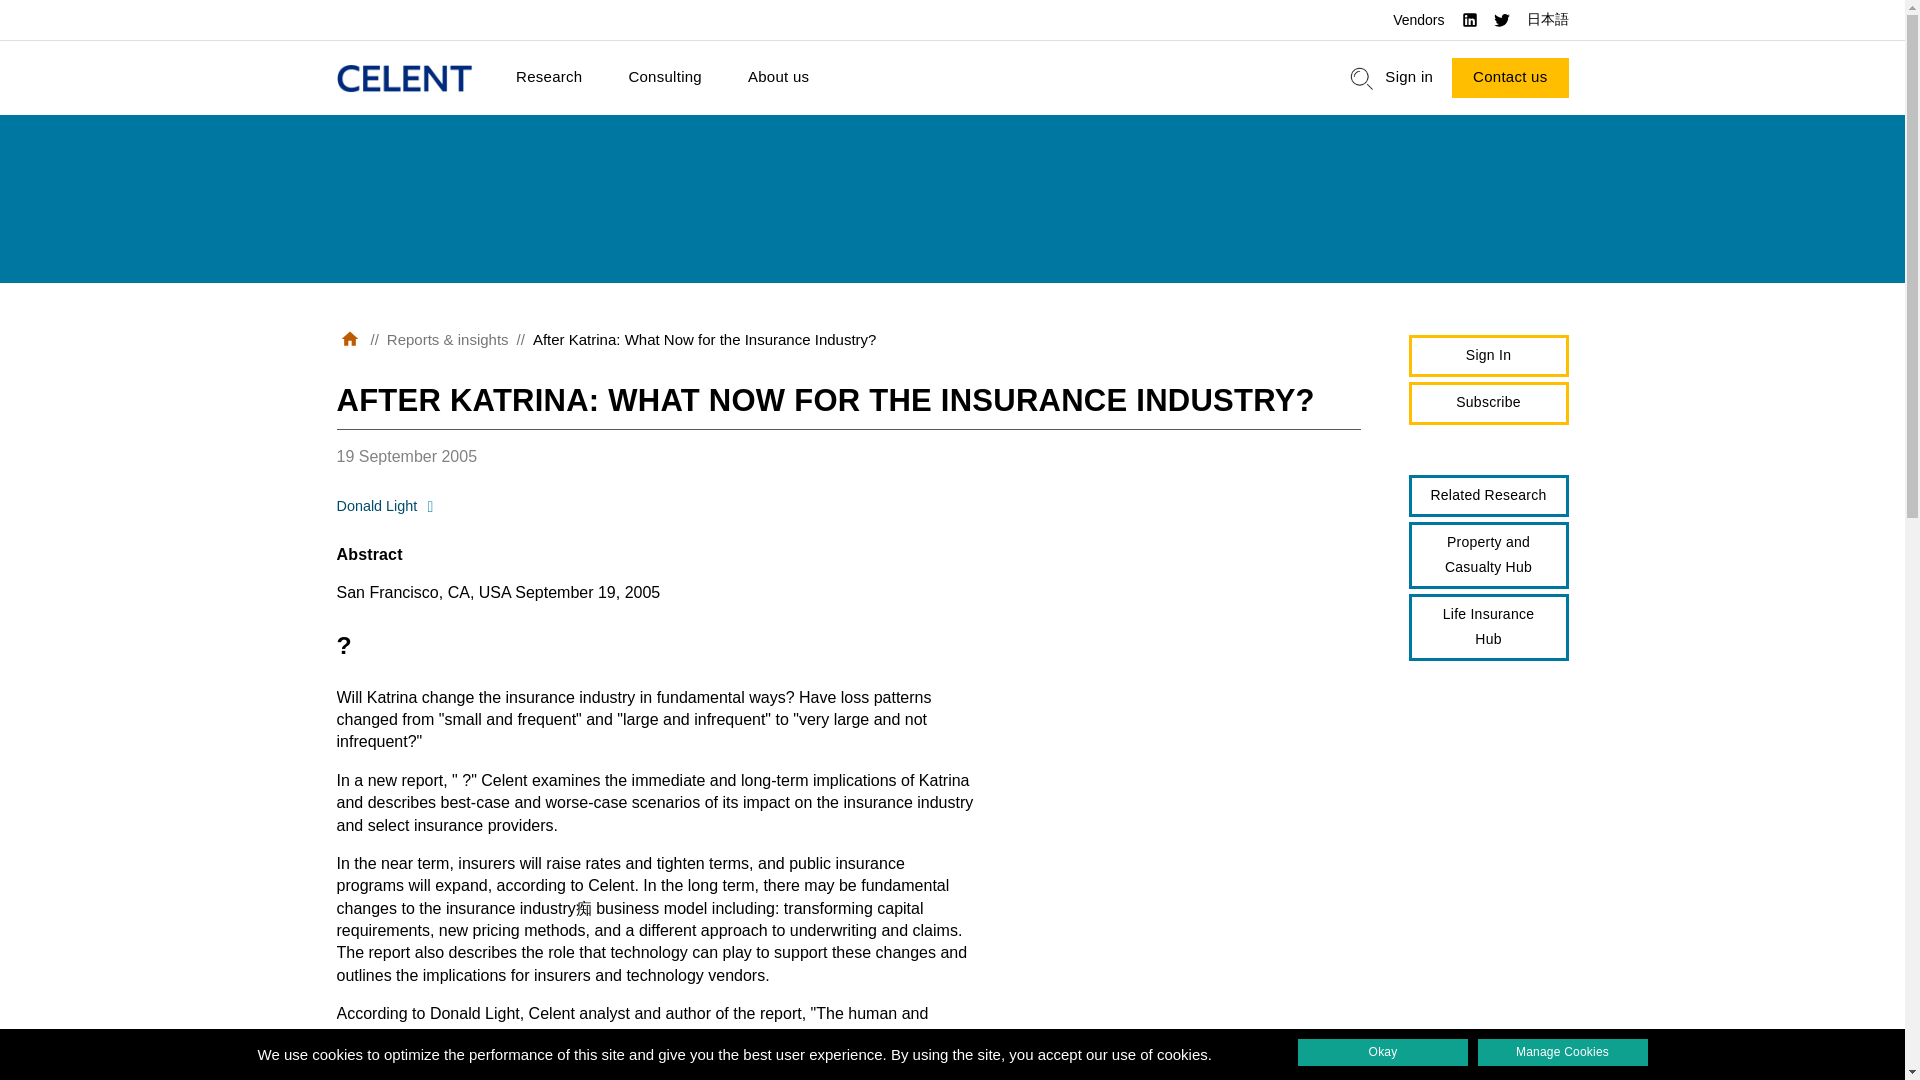 This screenshot has height=1080, width=1920. I want to click on Sign in, so click(1408, 78).